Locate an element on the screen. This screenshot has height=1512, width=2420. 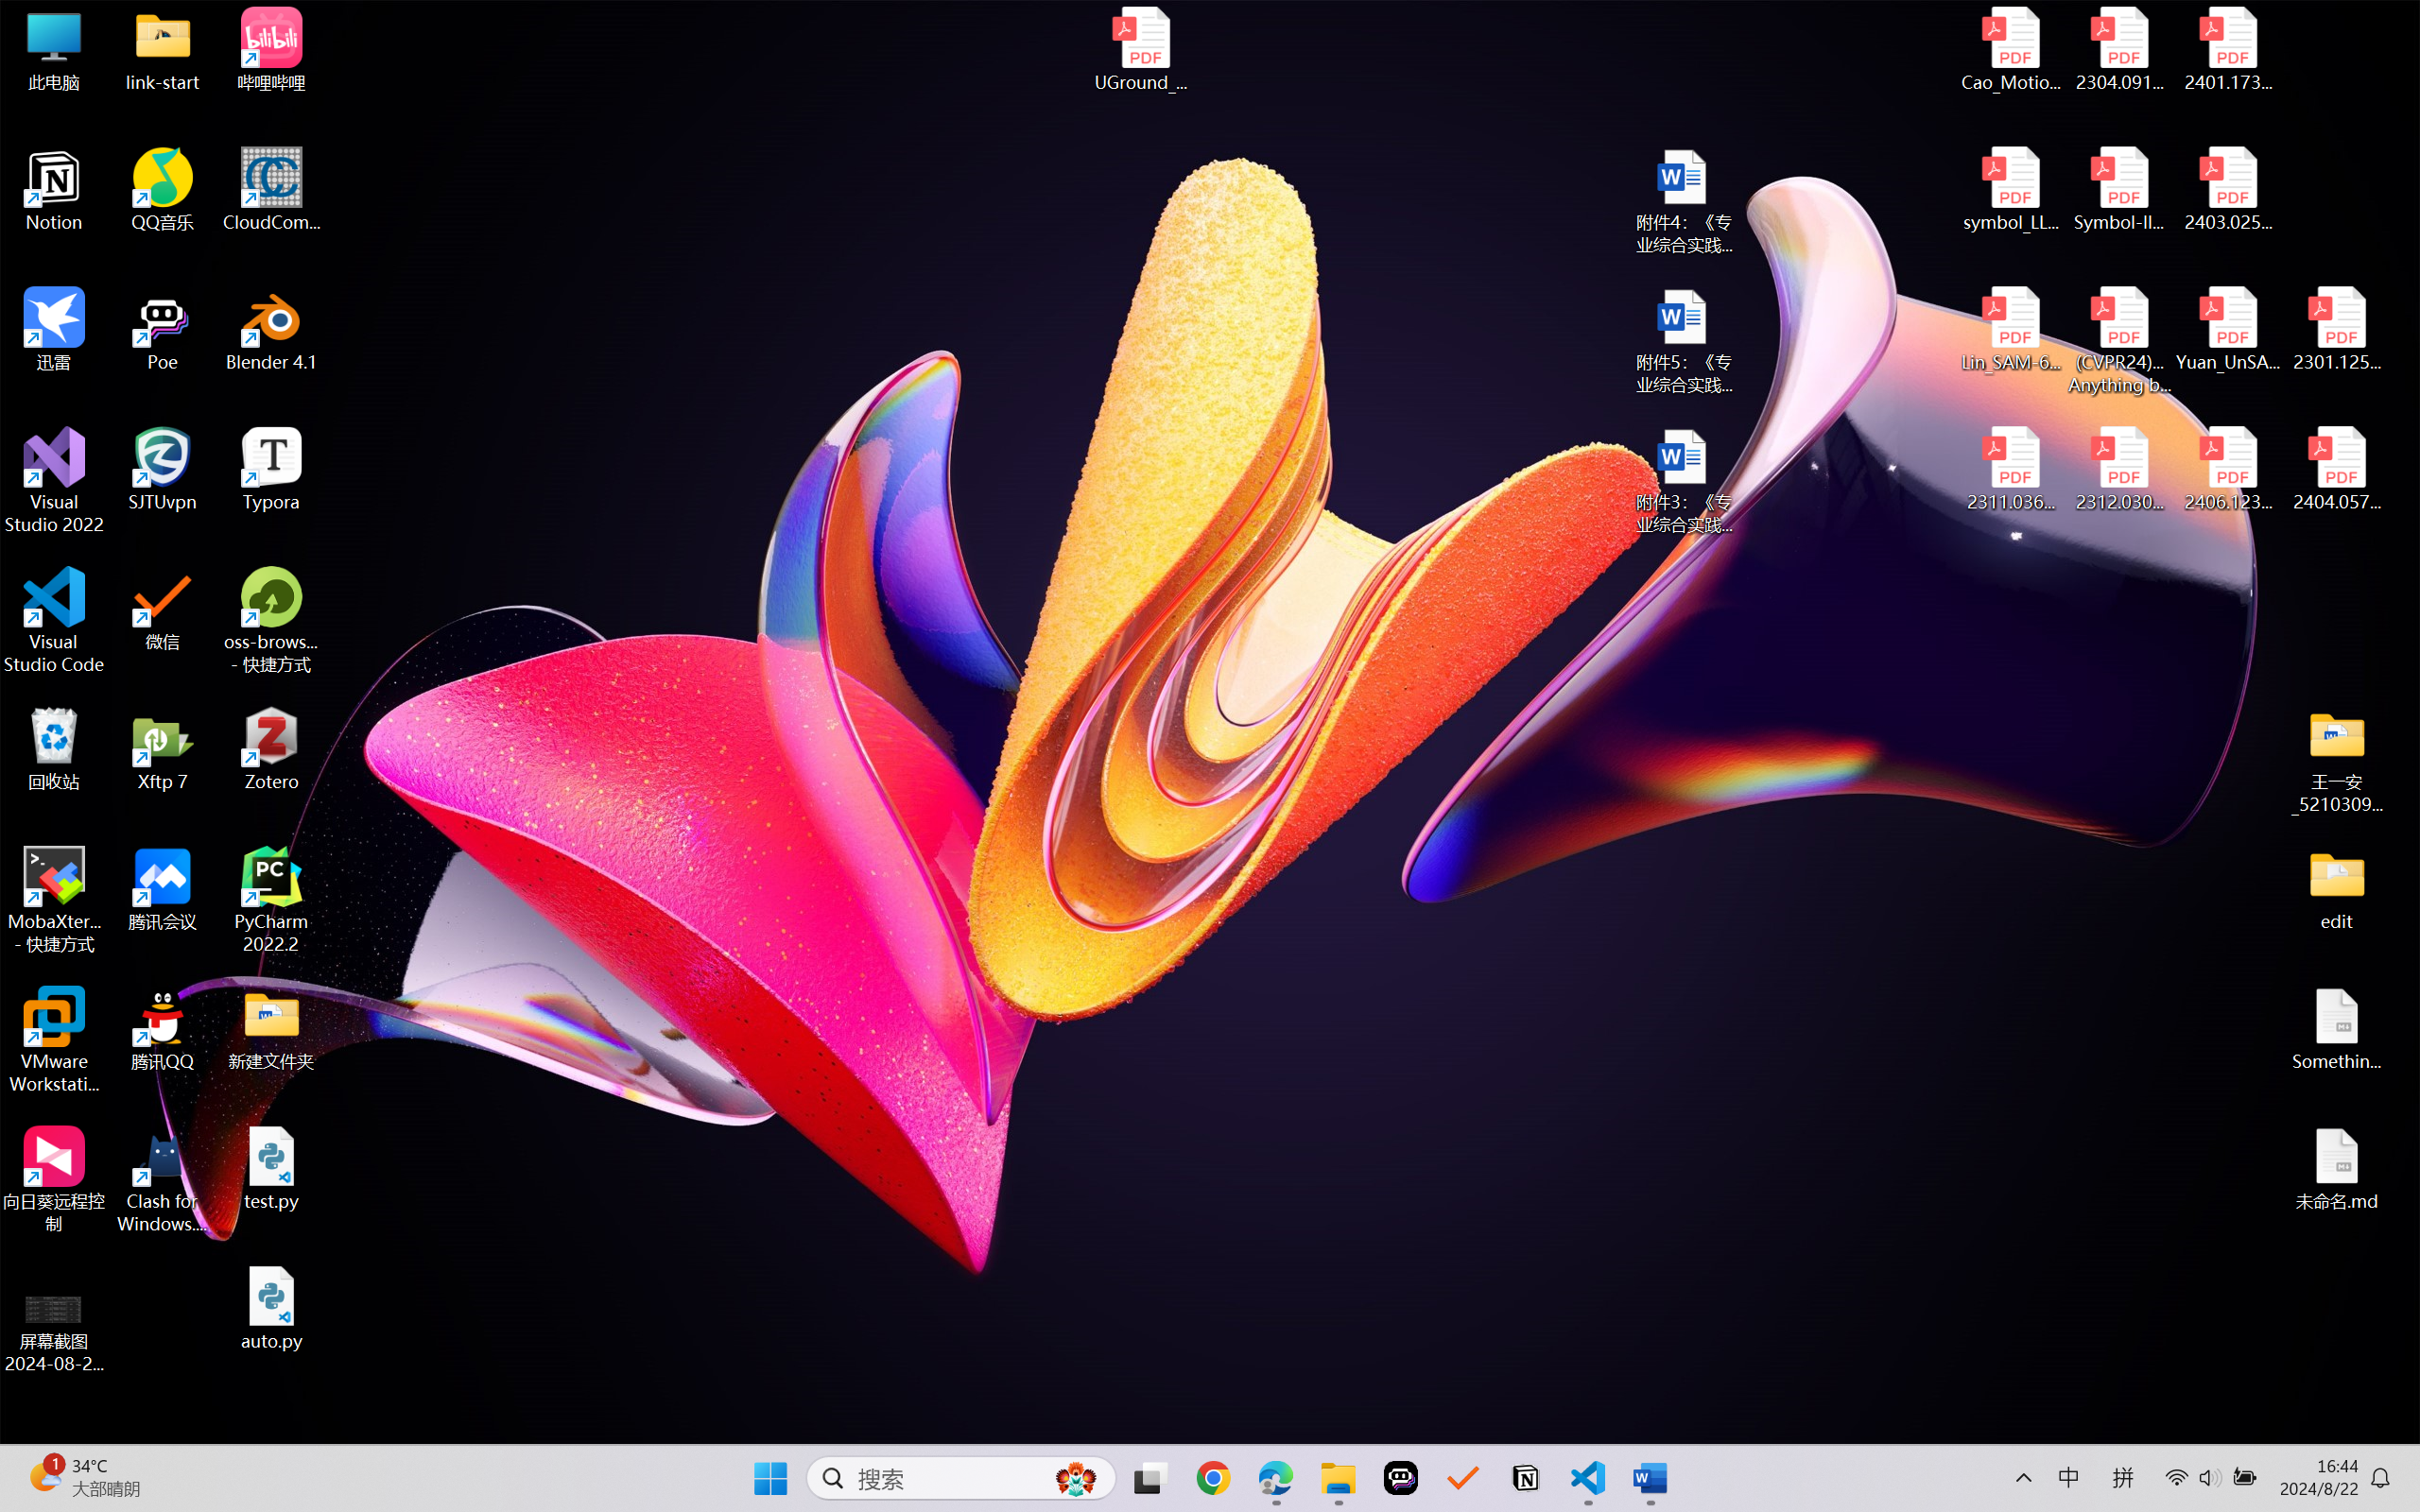
auto.py is located at coordinates (272, 1309).